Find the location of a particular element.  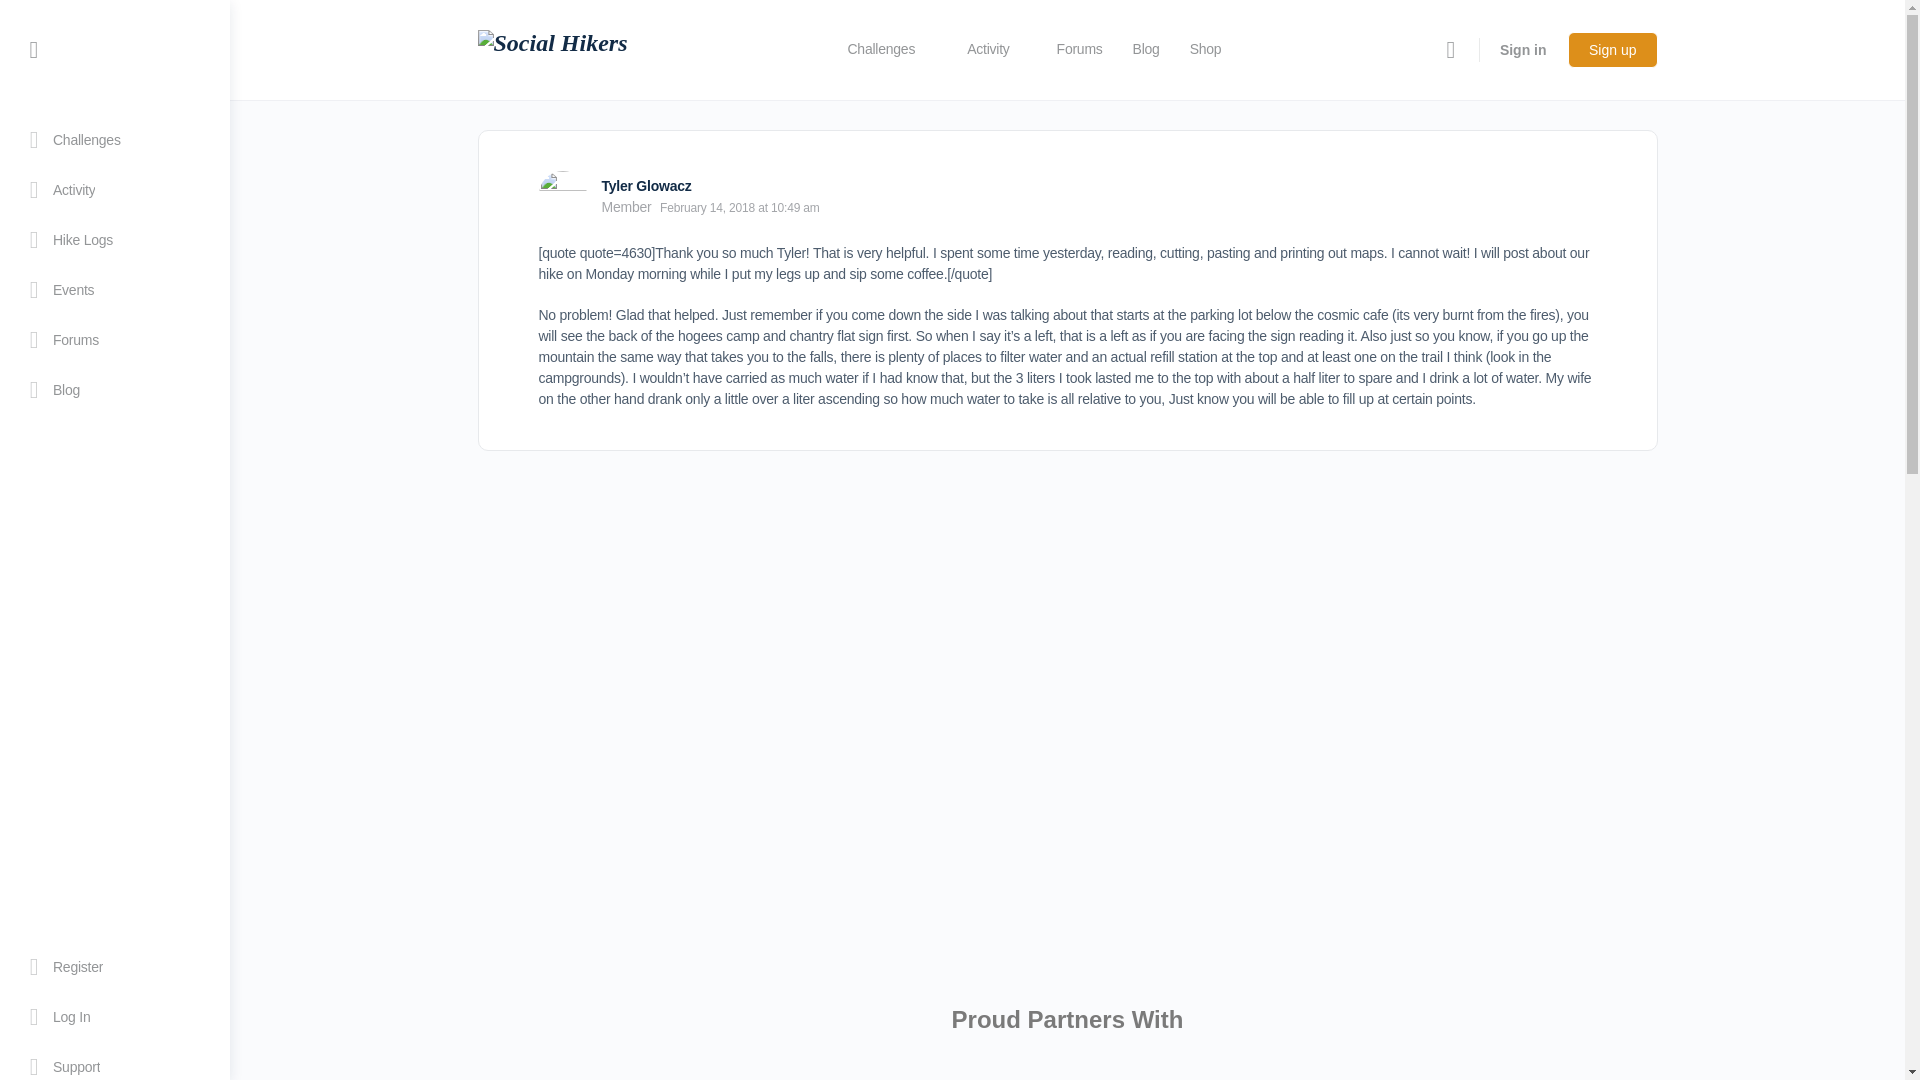

Challenges is located at coordinates (890, 50).